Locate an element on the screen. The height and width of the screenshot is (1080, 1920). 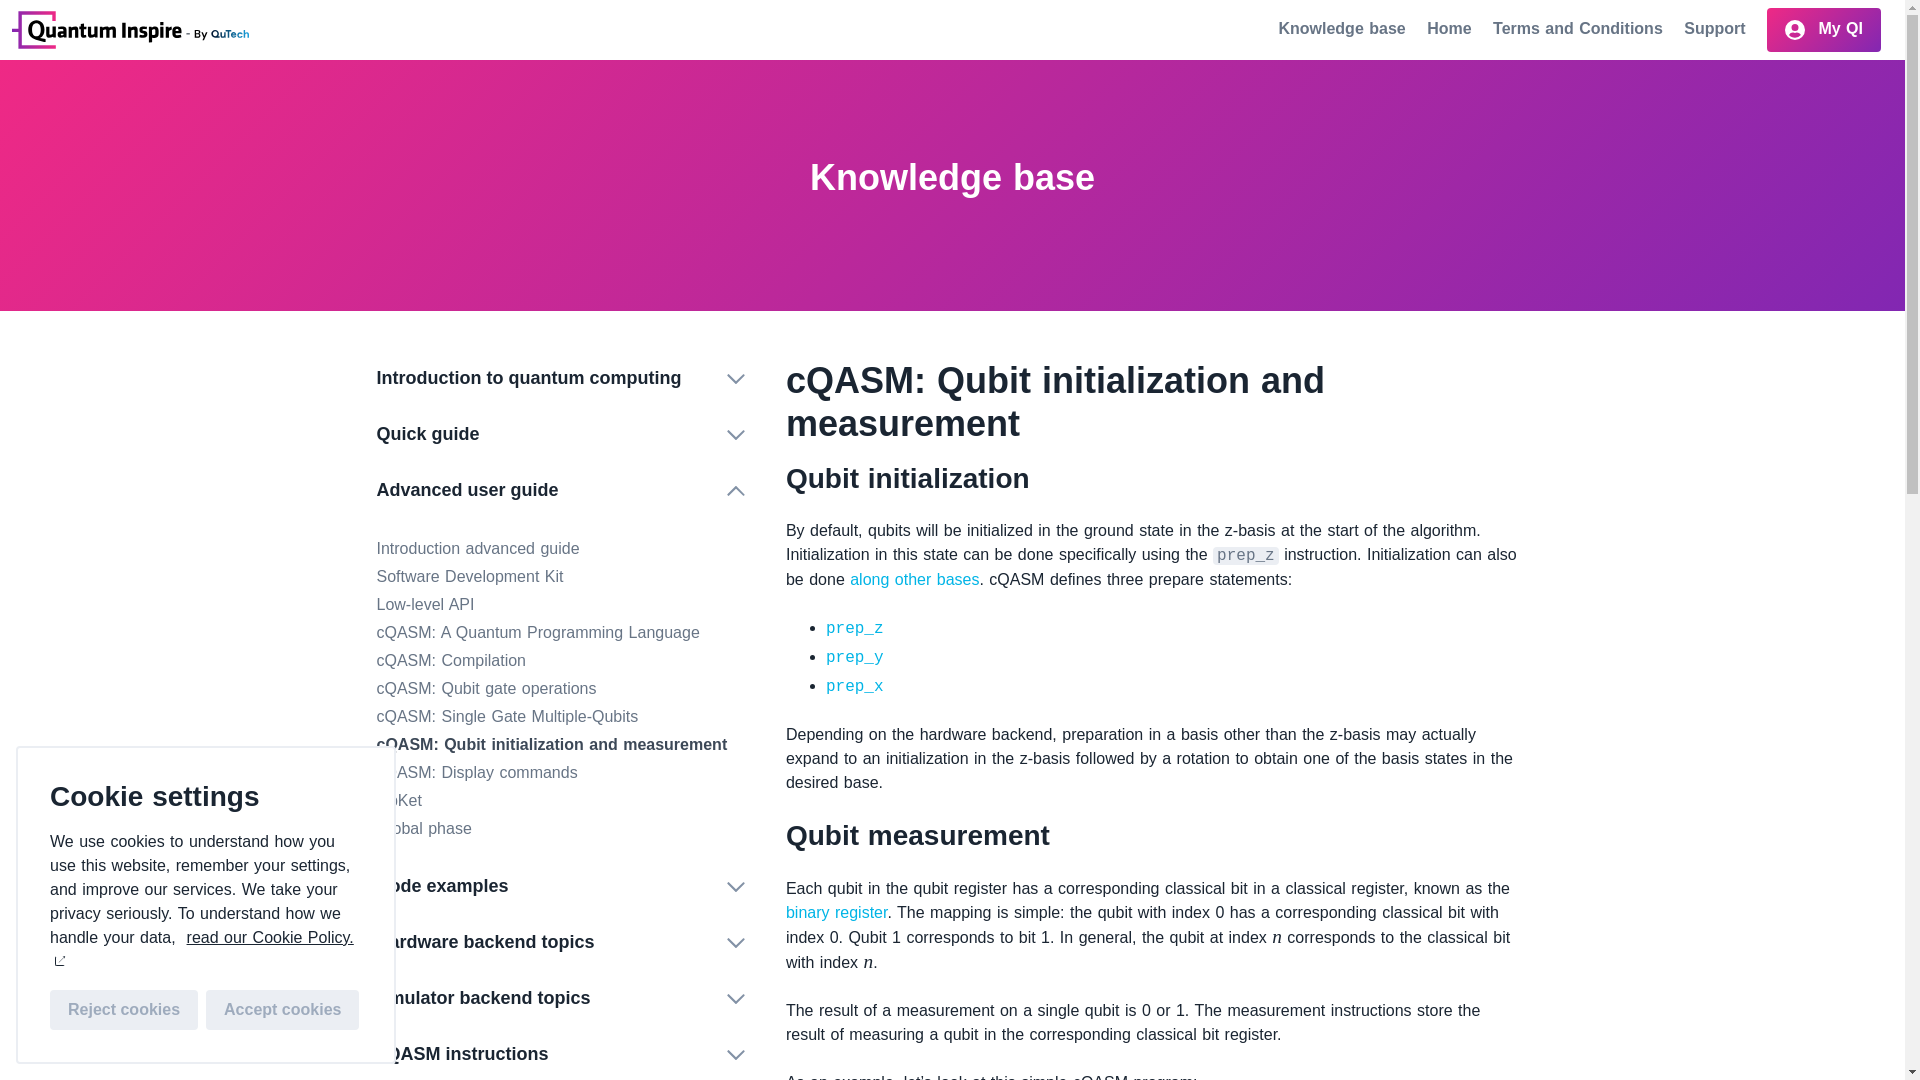
My QI is located at coordinates (1824, 29).